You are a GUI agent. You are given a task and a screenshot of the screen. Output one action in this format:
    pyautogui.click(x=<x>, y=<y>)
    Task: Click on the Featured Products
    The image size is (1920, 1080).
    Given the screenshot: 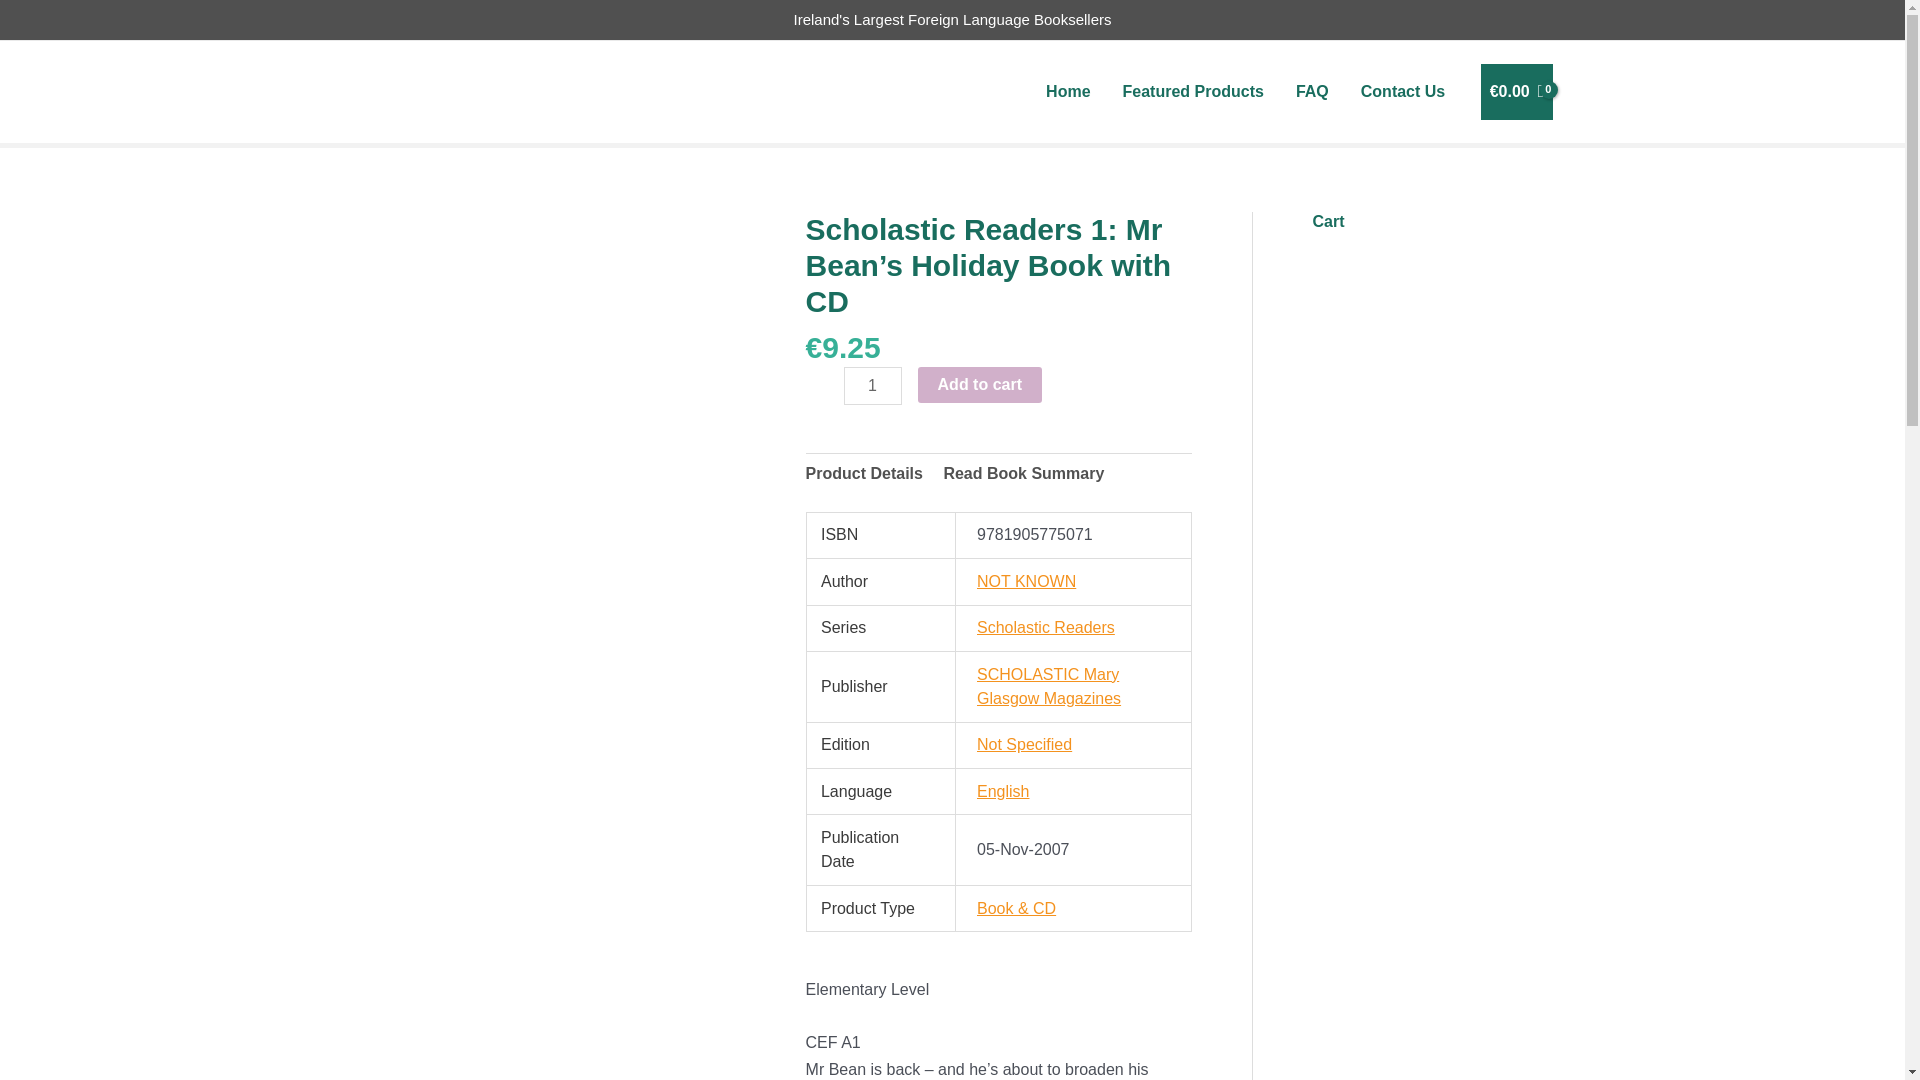 What is the action you would take?
    pyautogui.click(x=1194, y=92)
    